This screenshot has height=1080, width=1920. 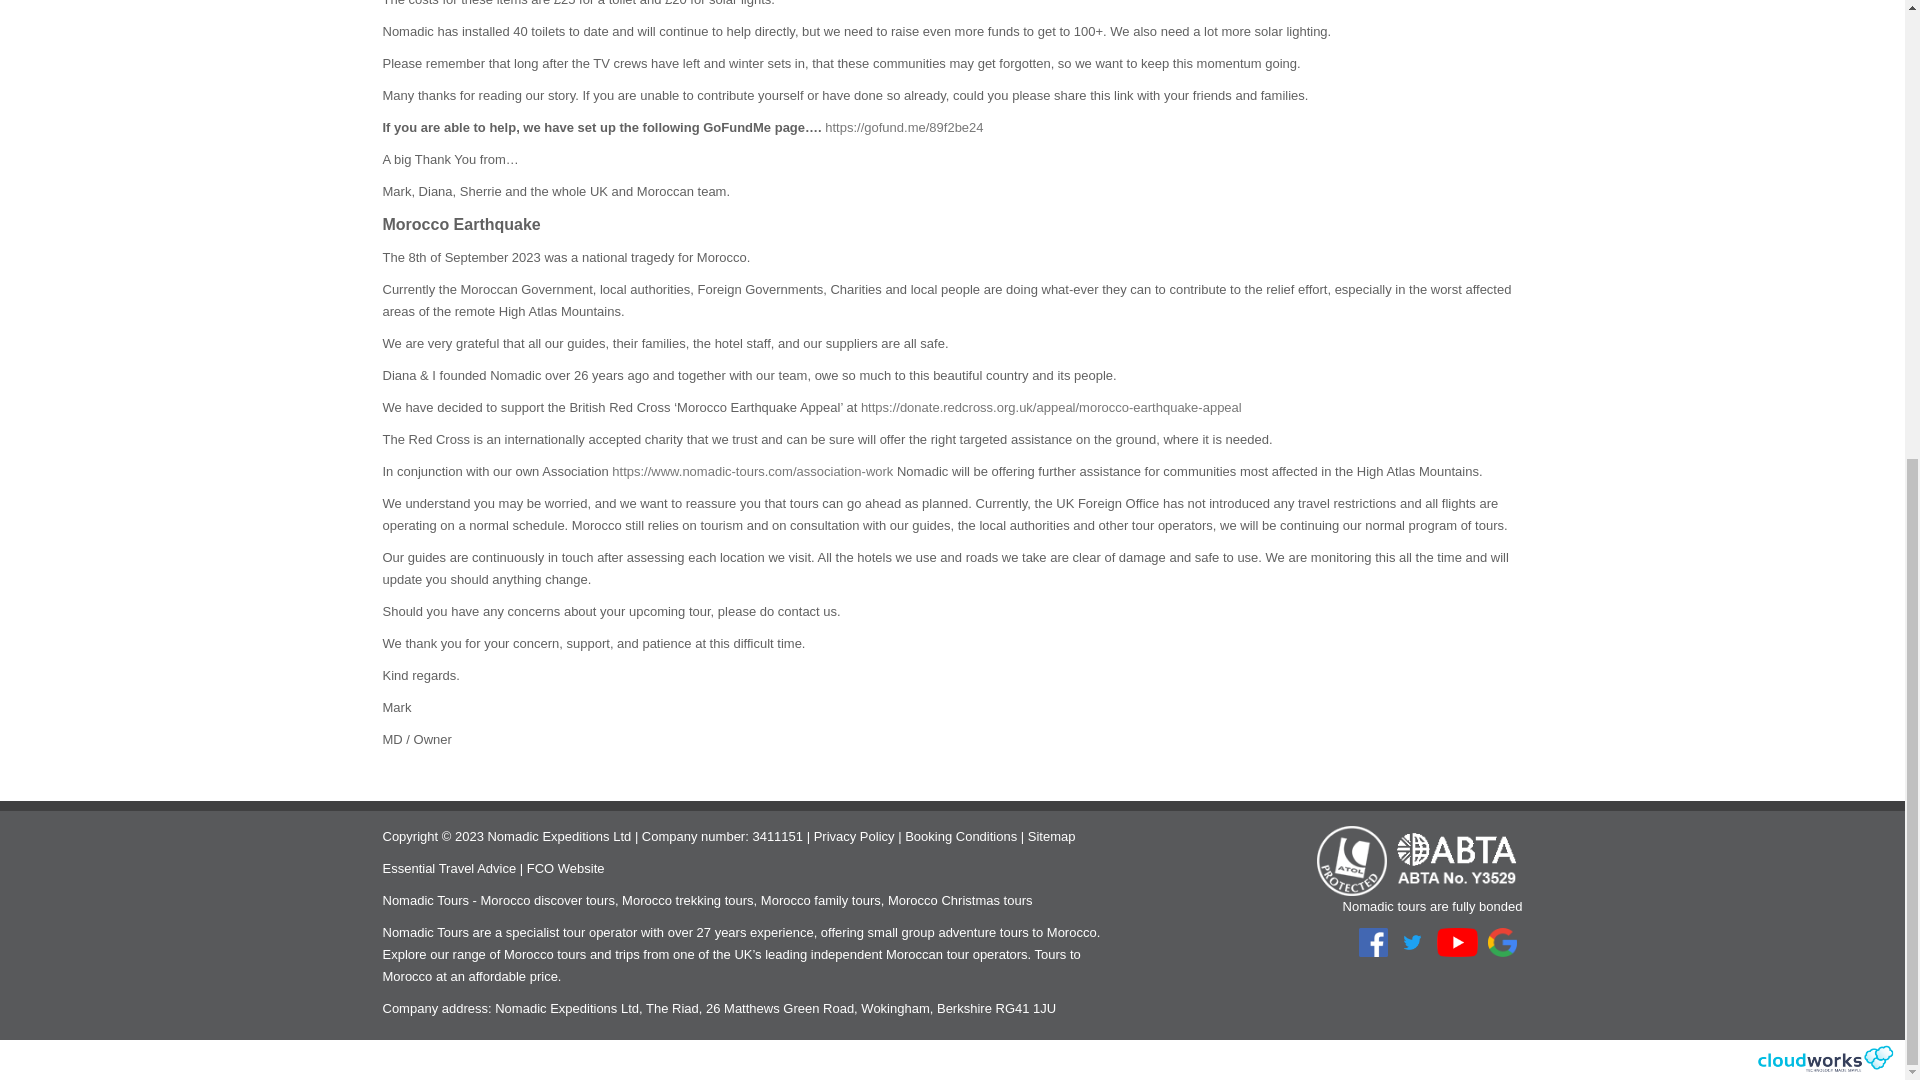 I want to click on Facebook, so click(x=1374, y=942).